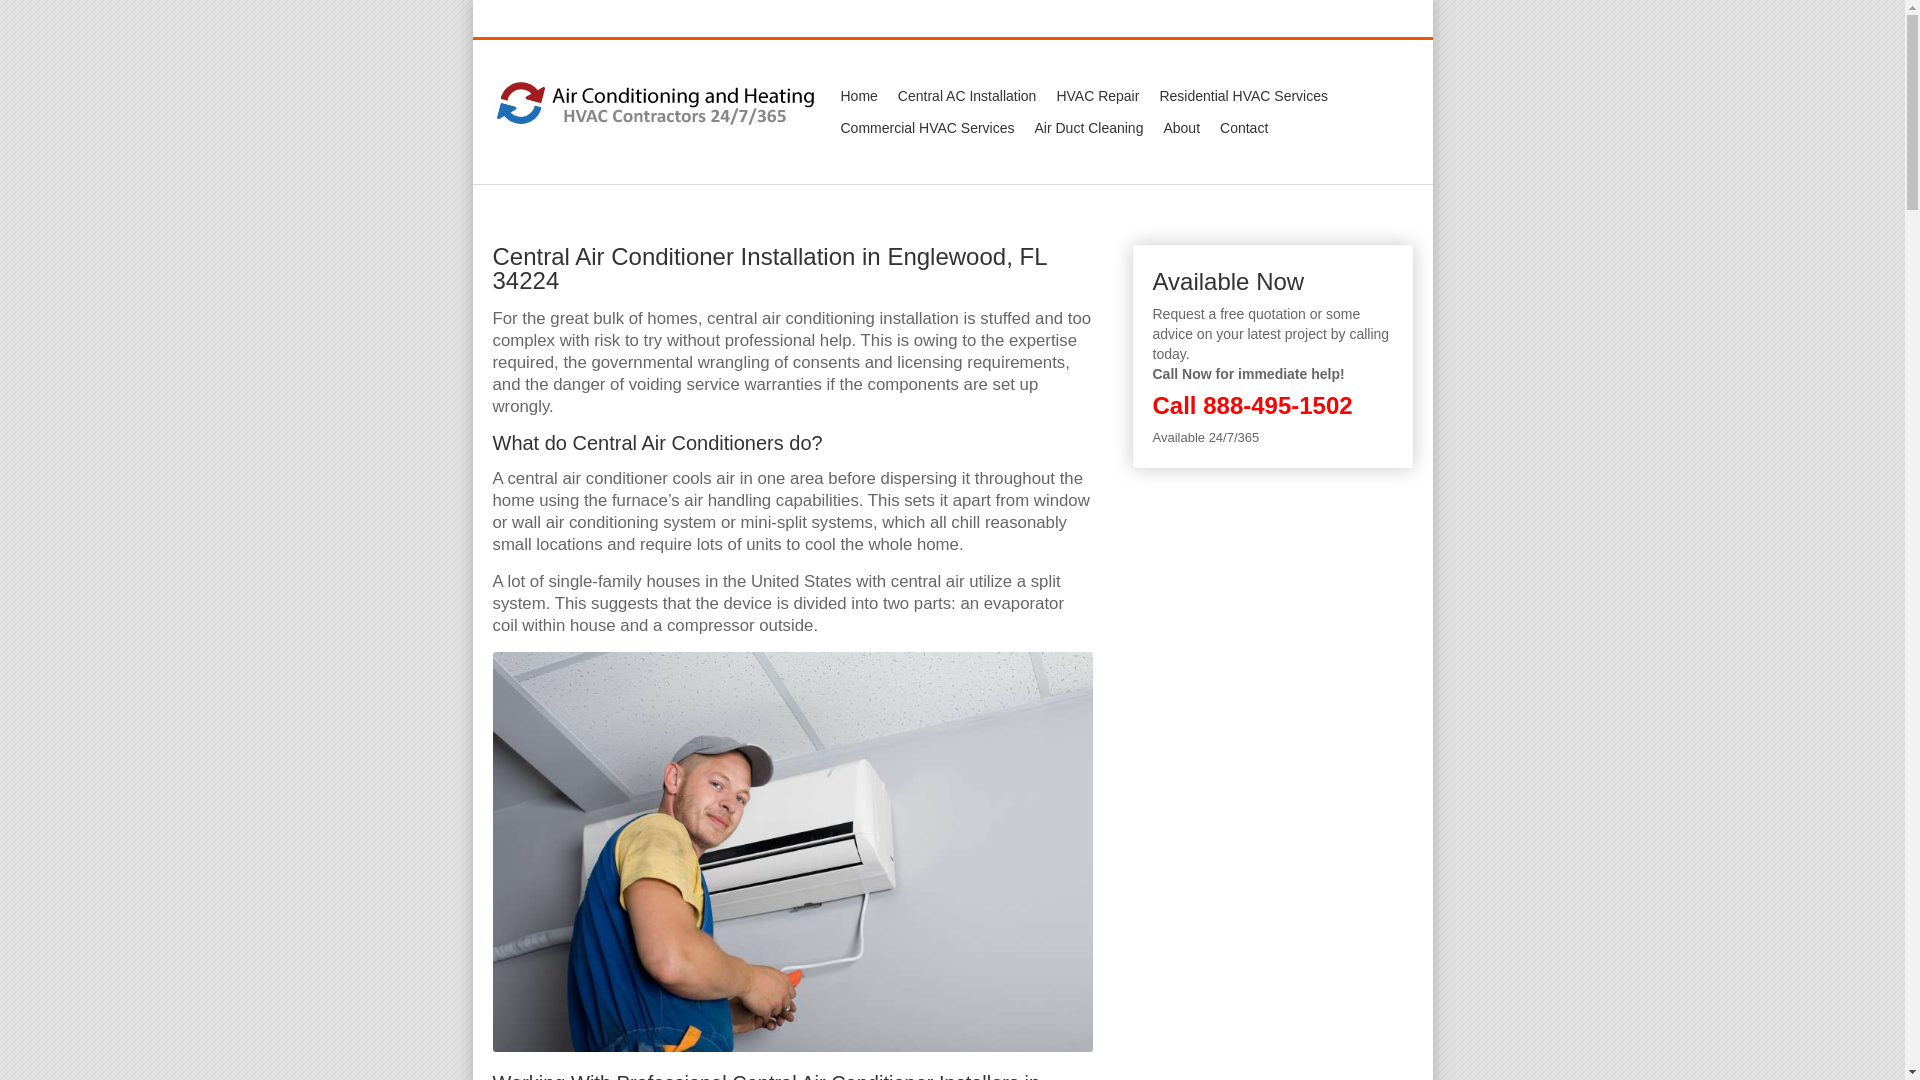 The height and width of the screenshot is (1080, 1920). Describe the element at coordinates (1097, 96) in the screenshot. I see `HVAC Repair` at that location.